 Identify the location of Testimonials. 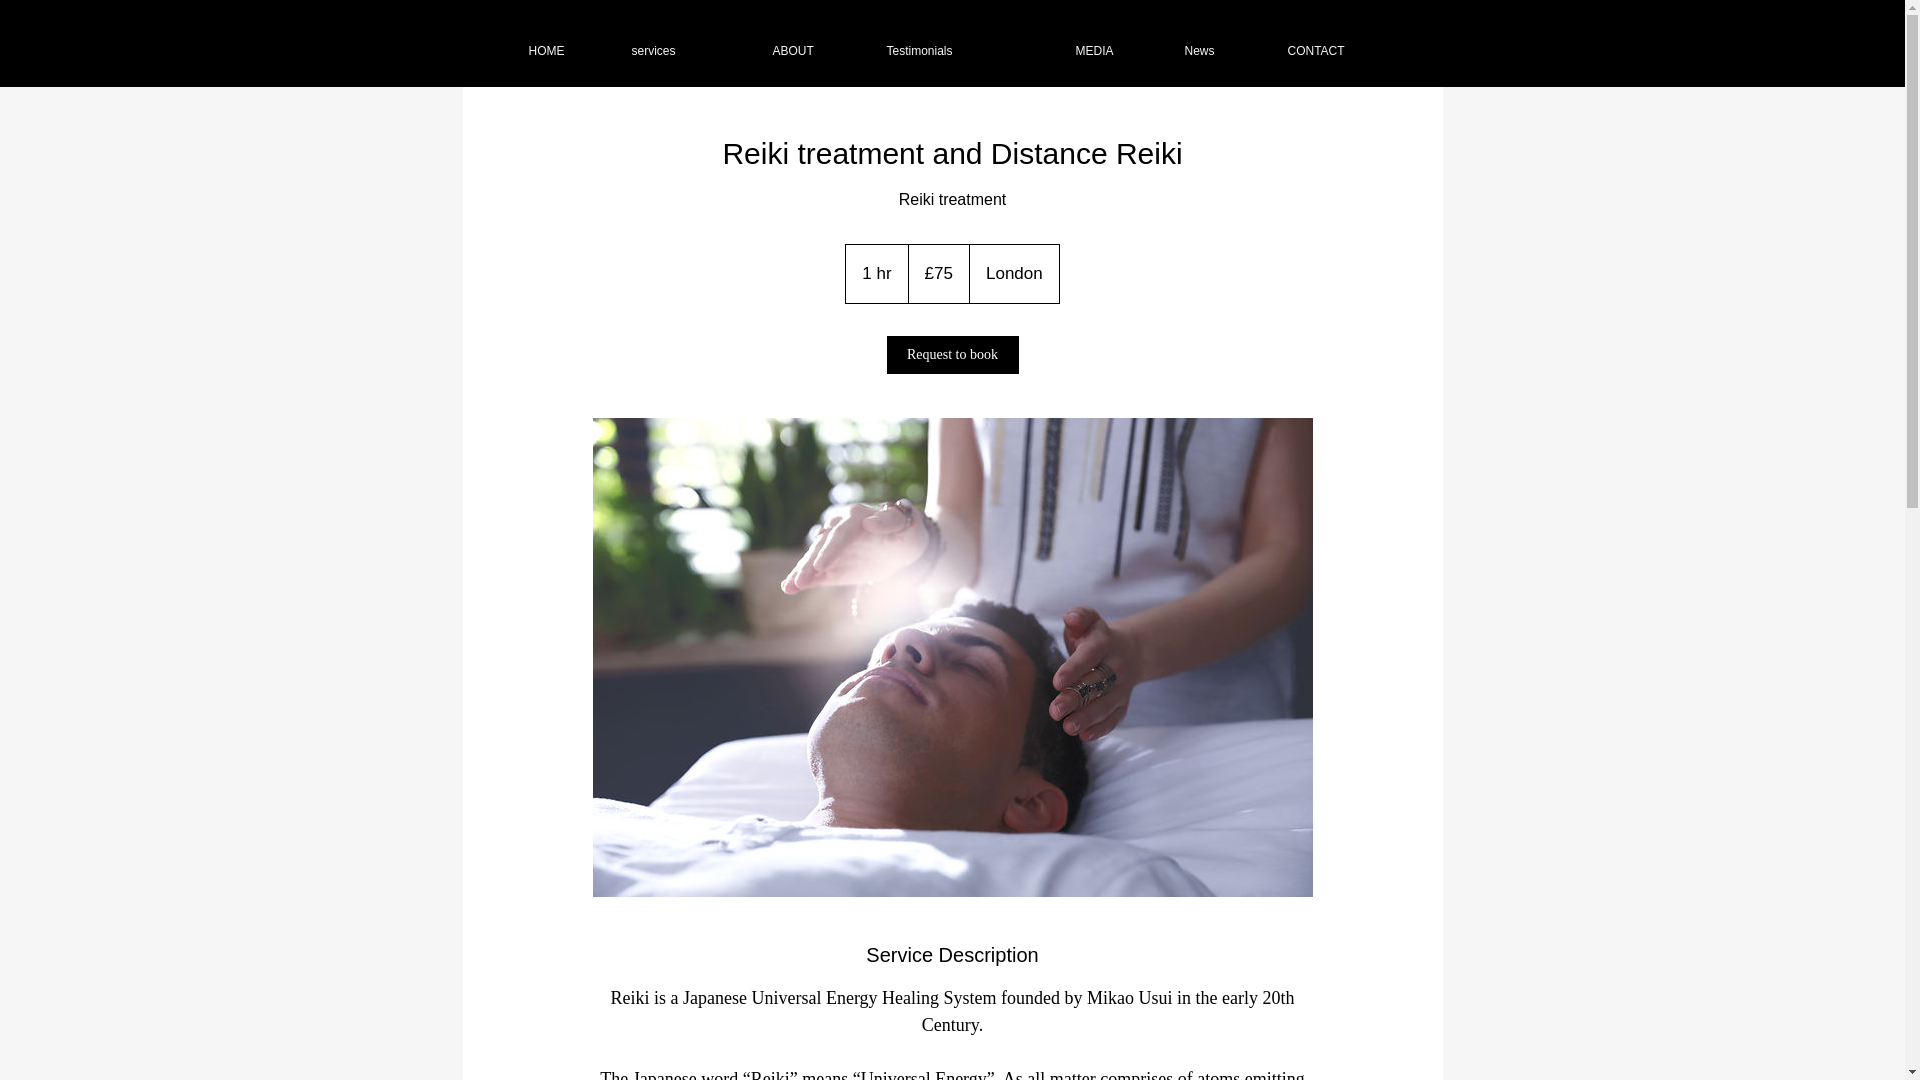
(966, 50).